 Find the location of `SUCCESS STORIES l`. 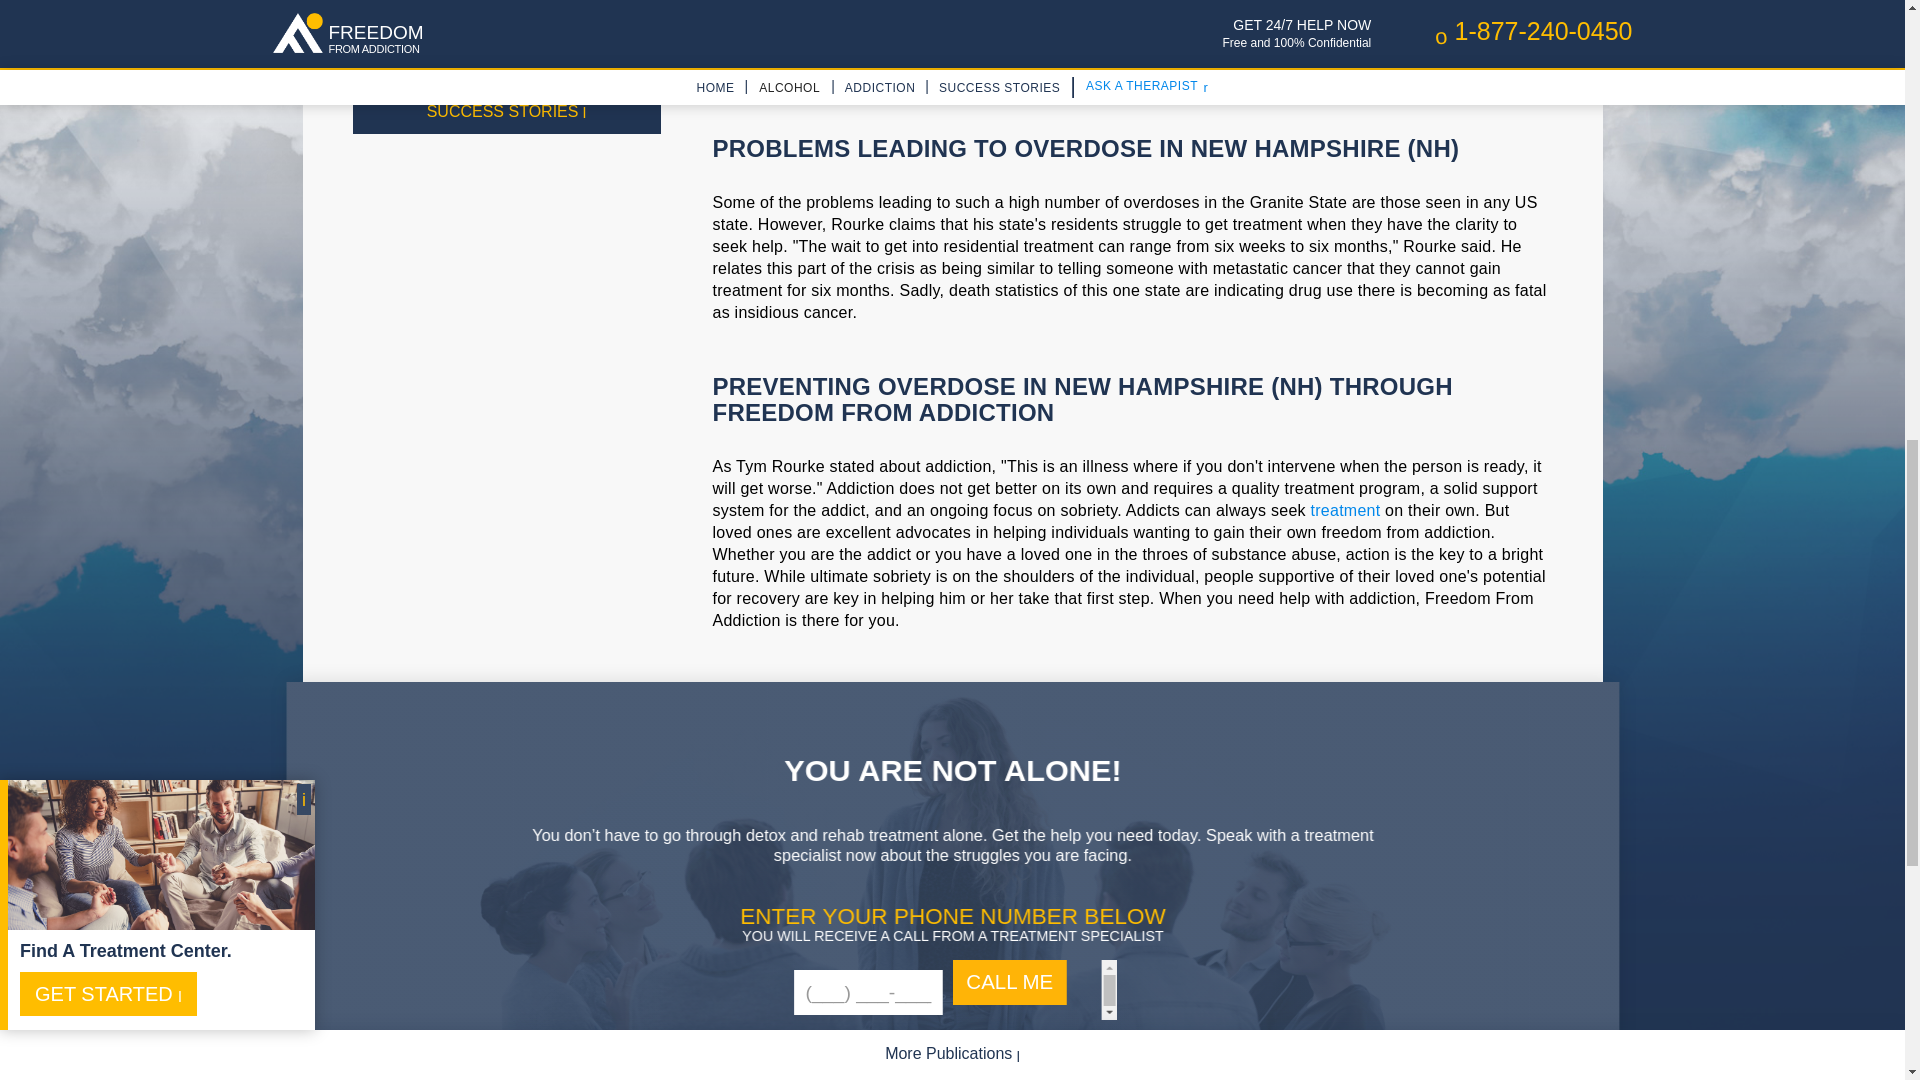

SUCCESS STORIES l is located at coordinates (506, 111).